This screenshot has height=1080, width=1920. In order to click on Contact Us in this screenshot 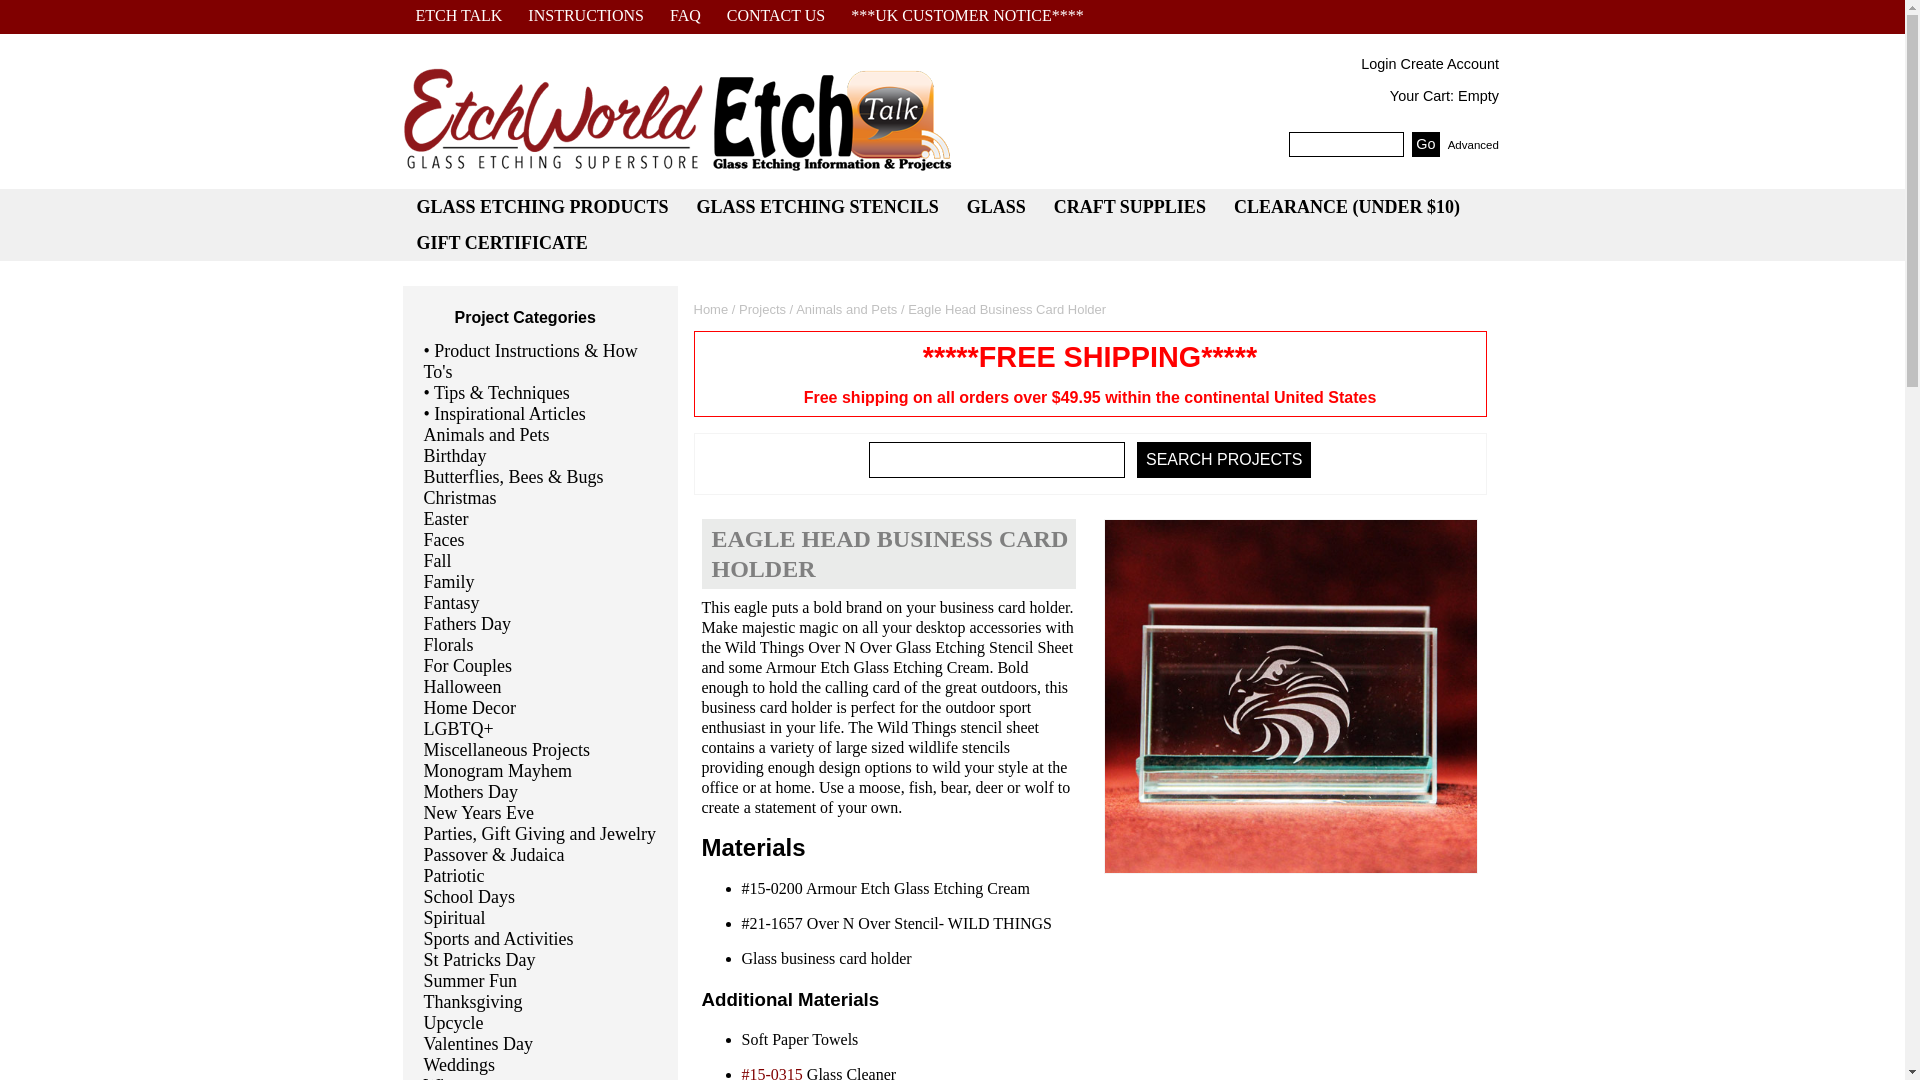, I will do `click(776, 16)`.